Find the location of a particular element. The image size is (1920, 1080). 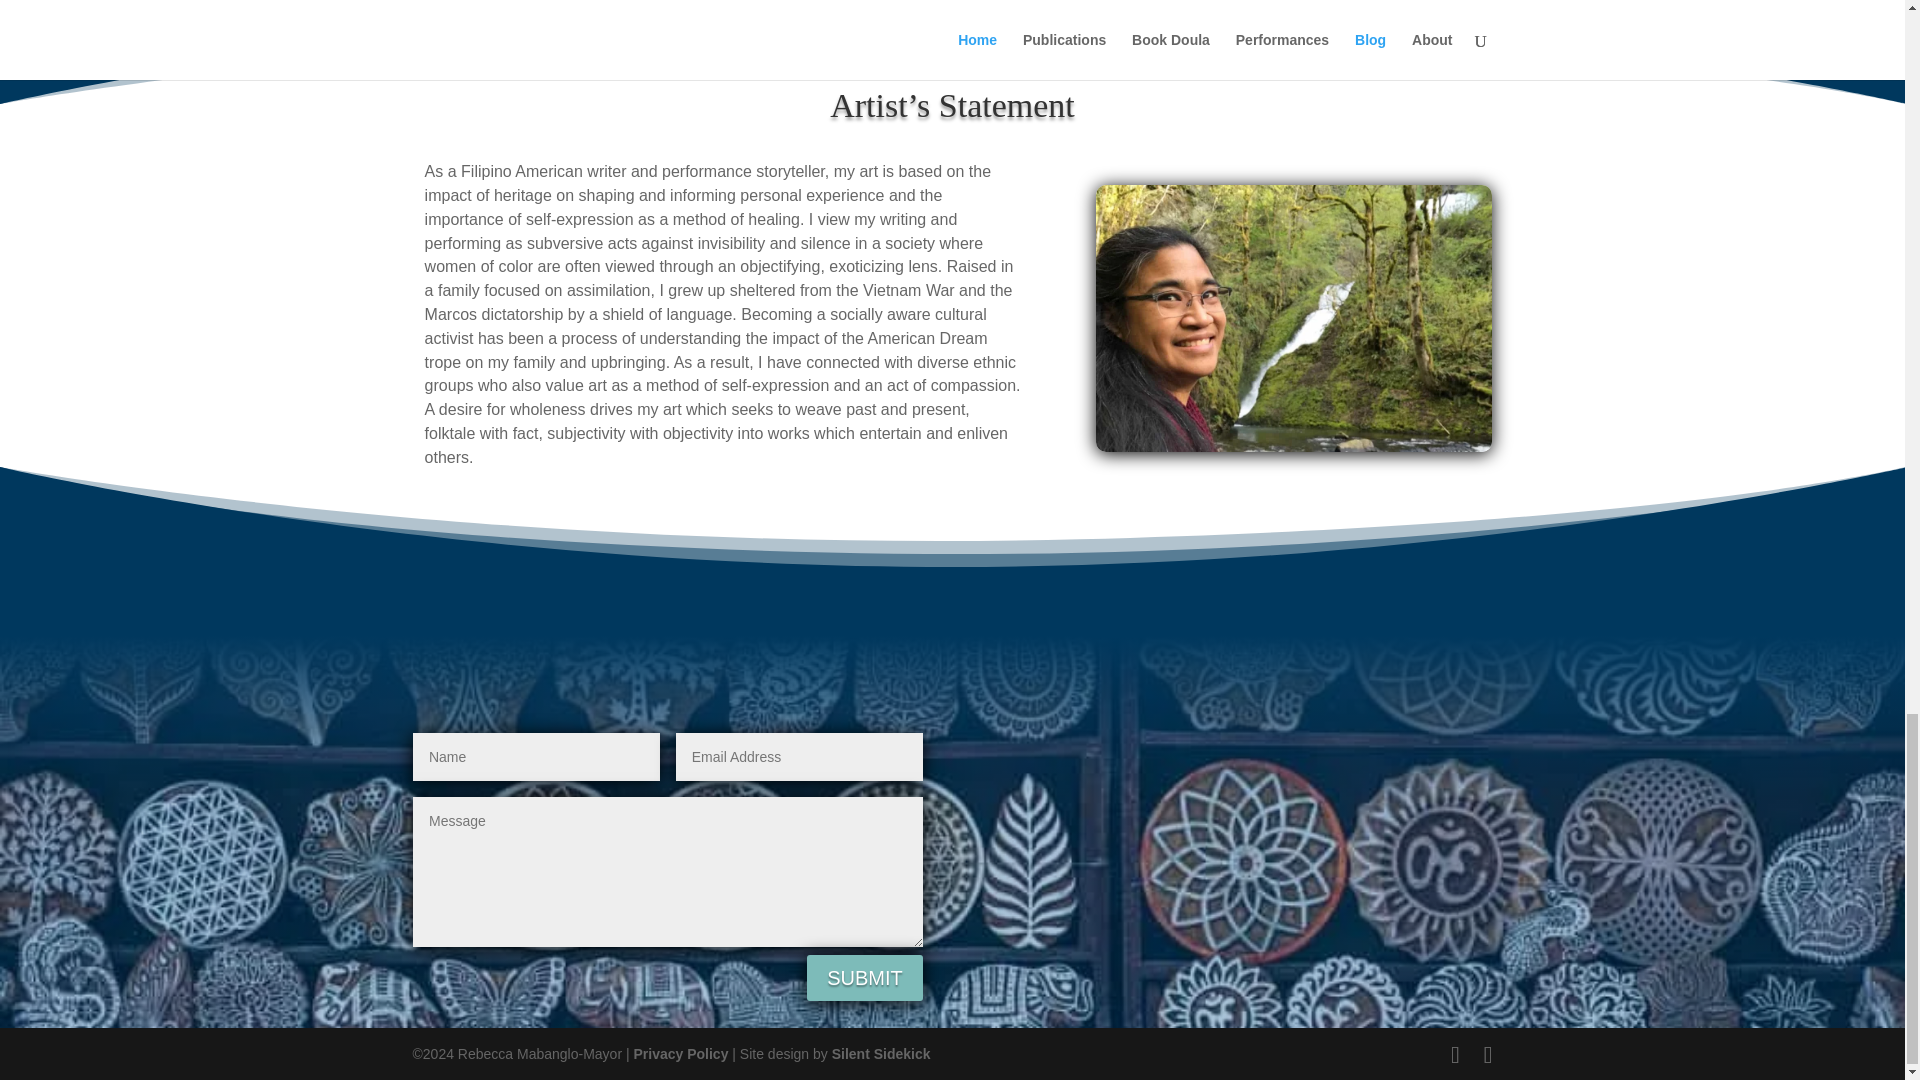

SUBMIT is located at coordinates (864, 978).